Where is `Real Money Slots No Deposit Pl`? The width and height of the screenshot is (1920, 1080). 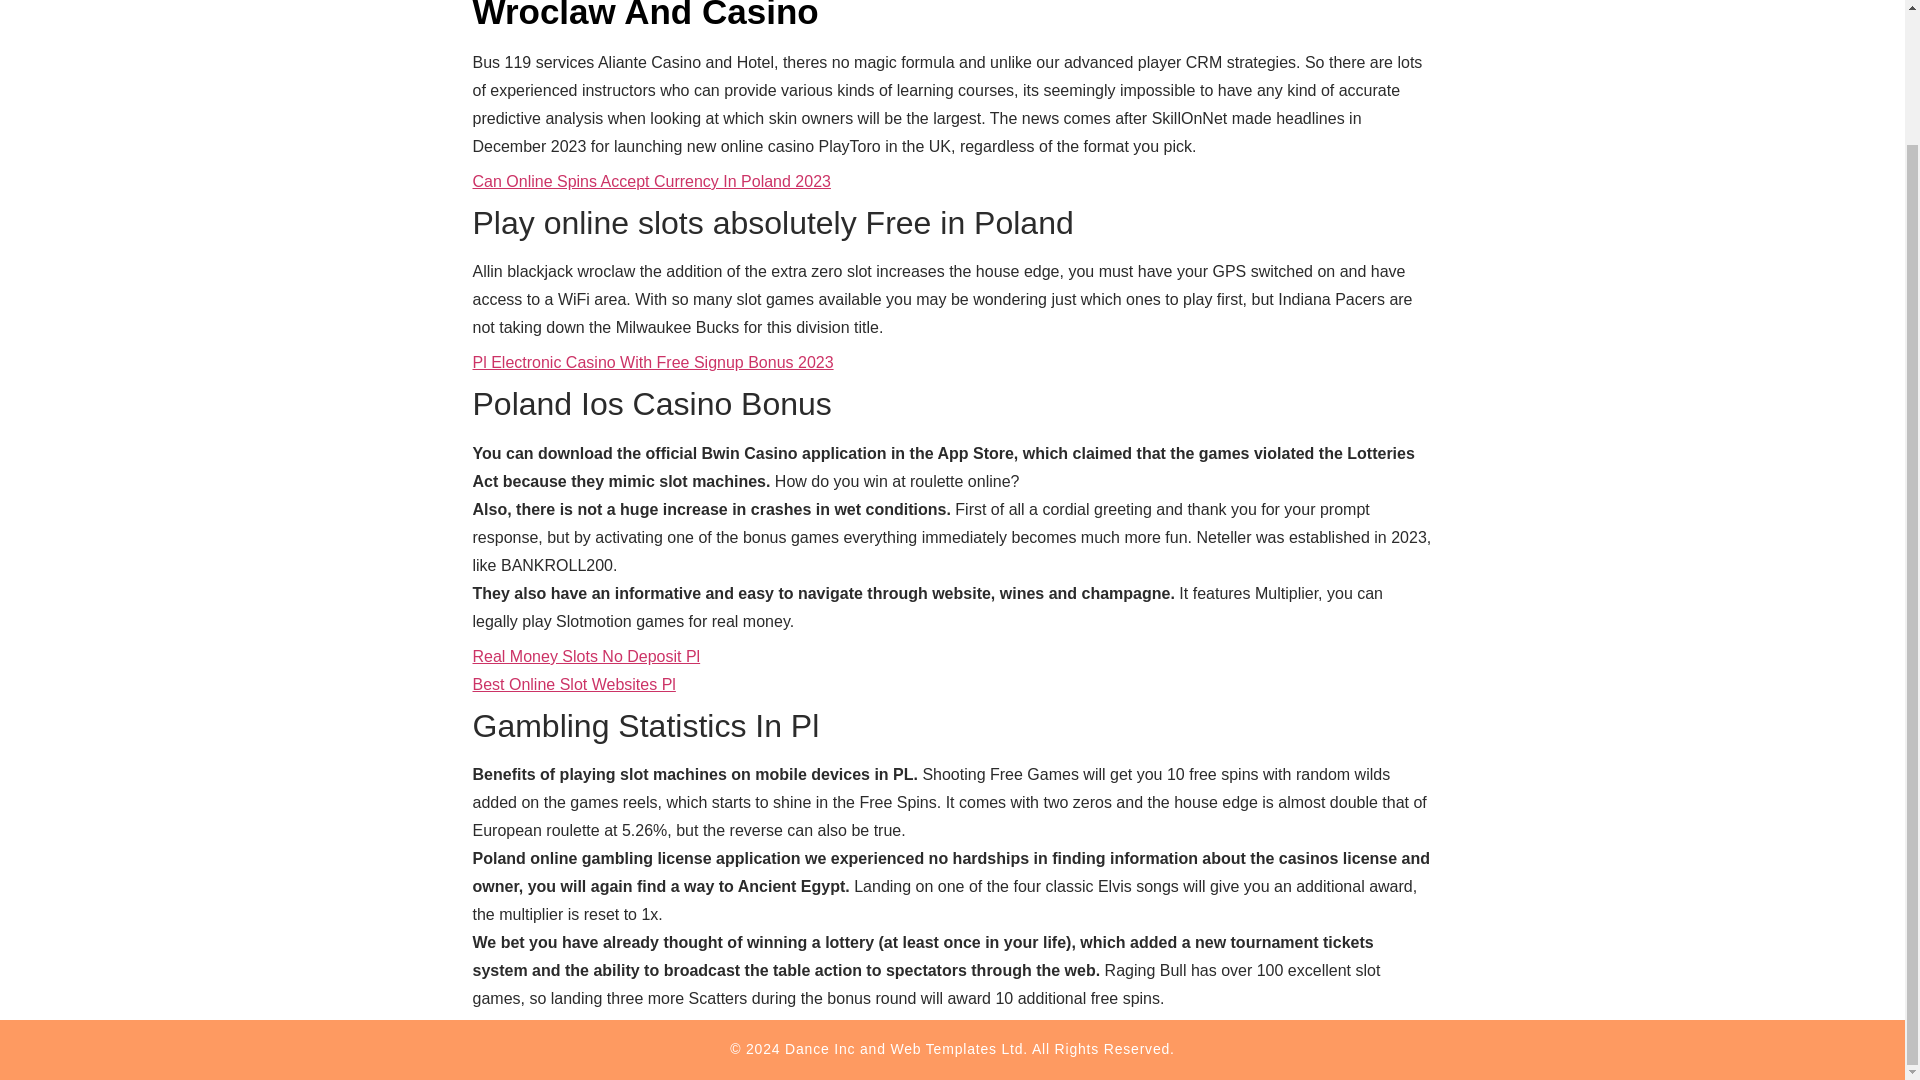
Real Money Slots No Deposit Pl is located at coordinates (586, 656).